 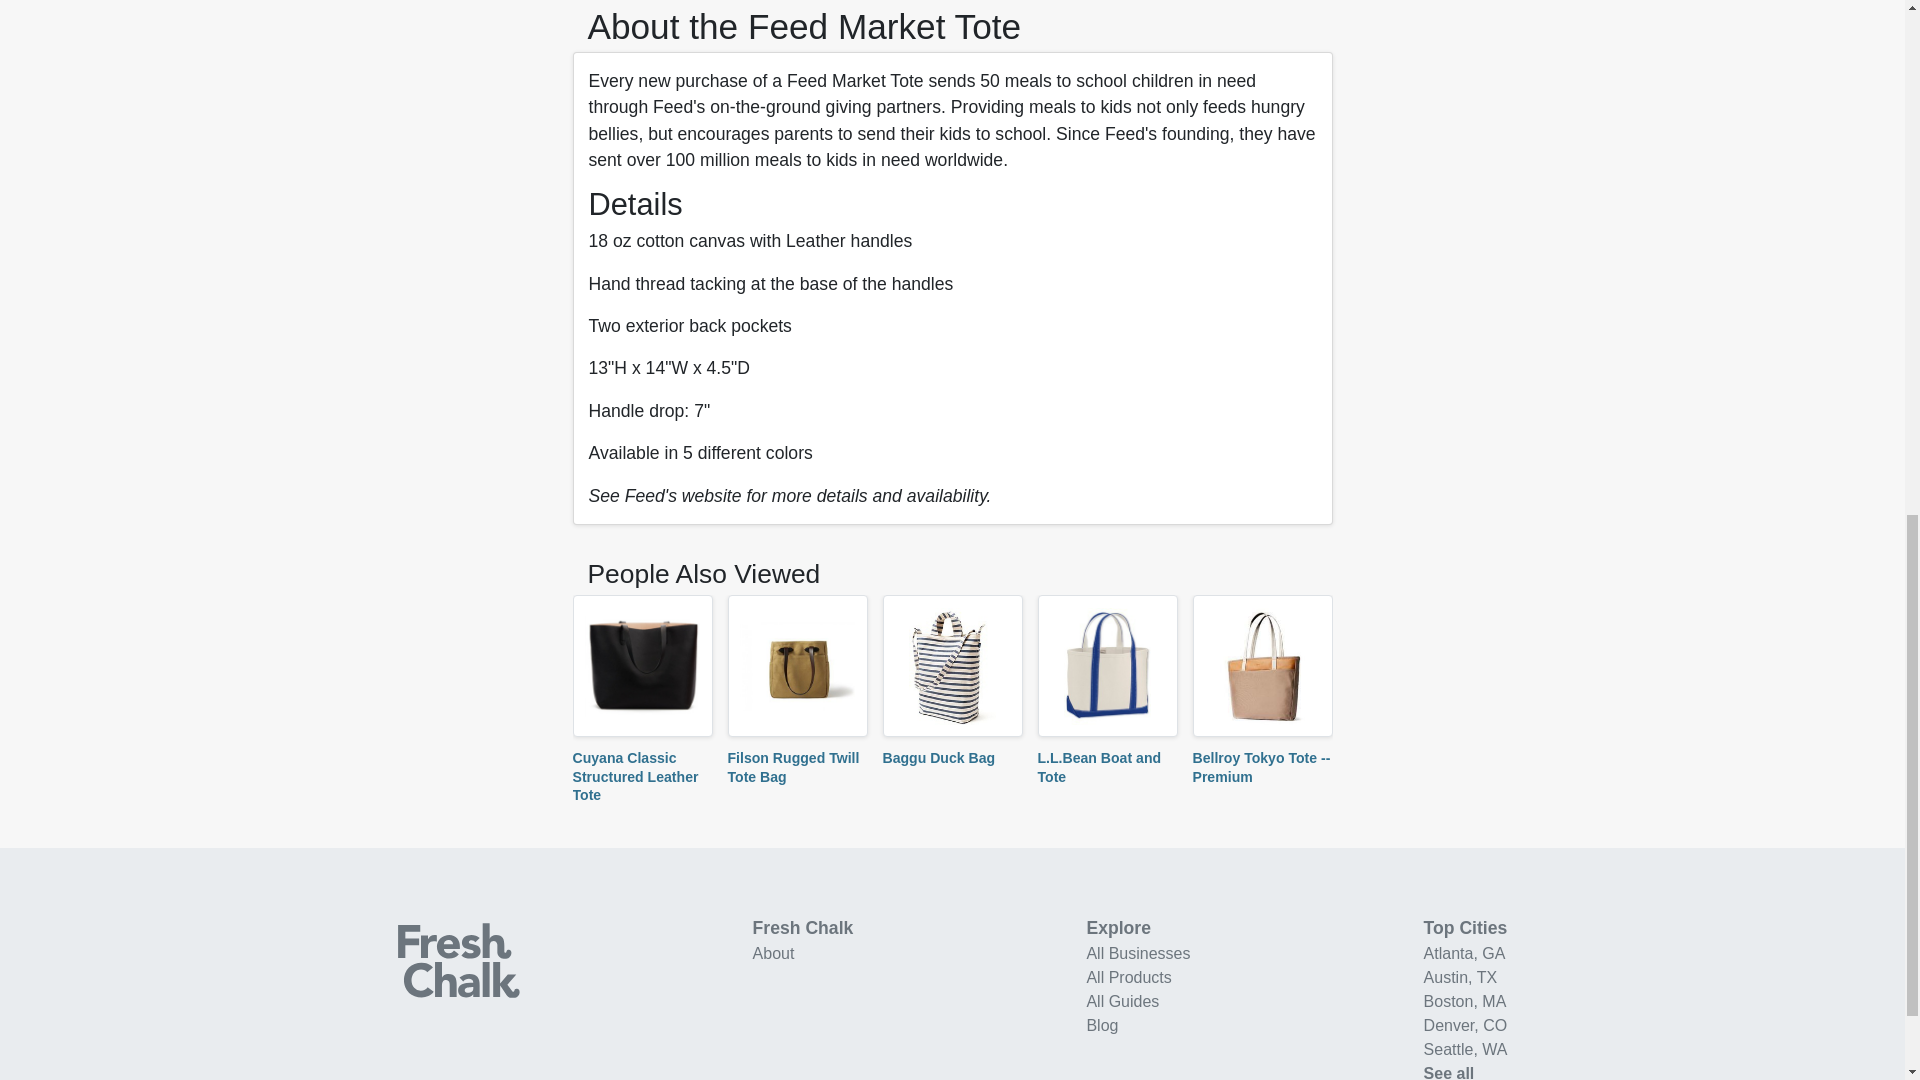 What do you see at coordinates (1466, 1025) in the screenshot?
I see `Denver, CO` at bounding box center [1466, 1025].